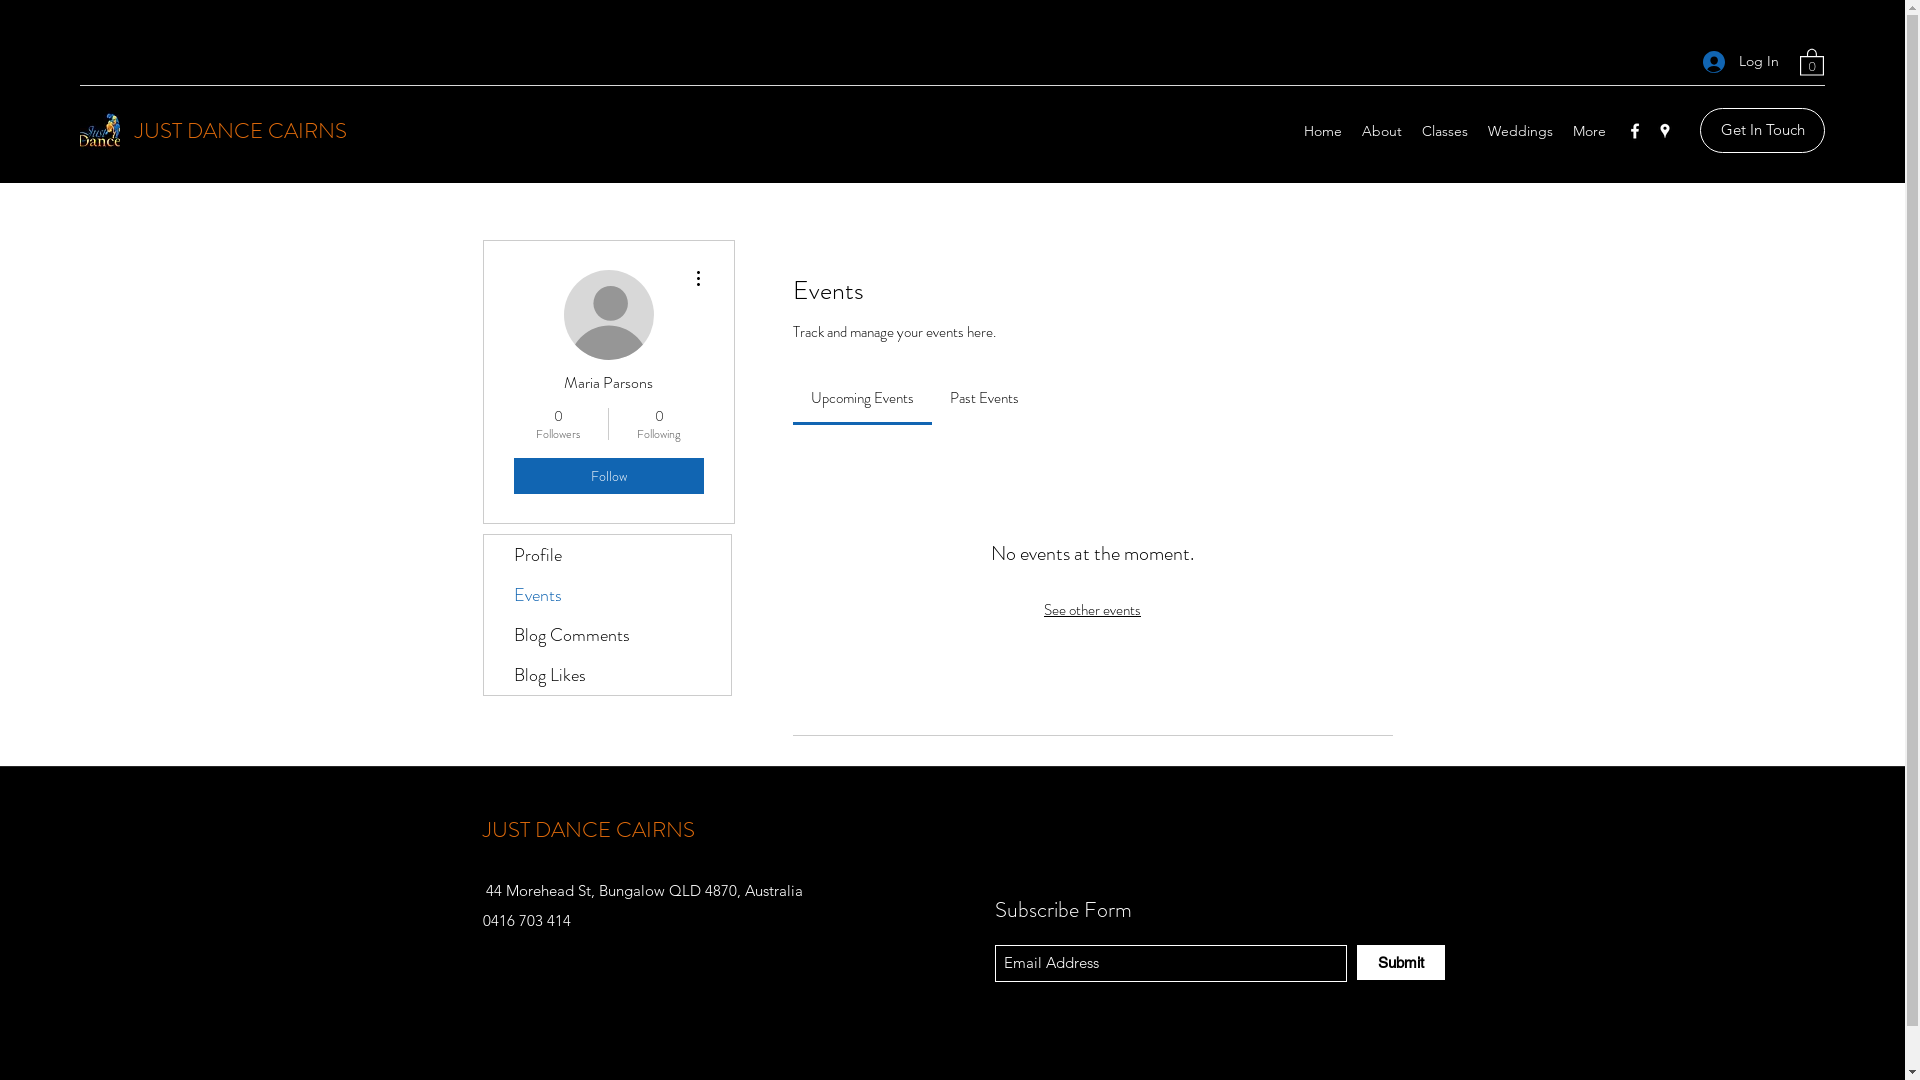 The image size is (1920, 1080). Describe the element at coordinates (241, 130) in the screenshot. I see `JUST DANCE CAIRNS` at that location.